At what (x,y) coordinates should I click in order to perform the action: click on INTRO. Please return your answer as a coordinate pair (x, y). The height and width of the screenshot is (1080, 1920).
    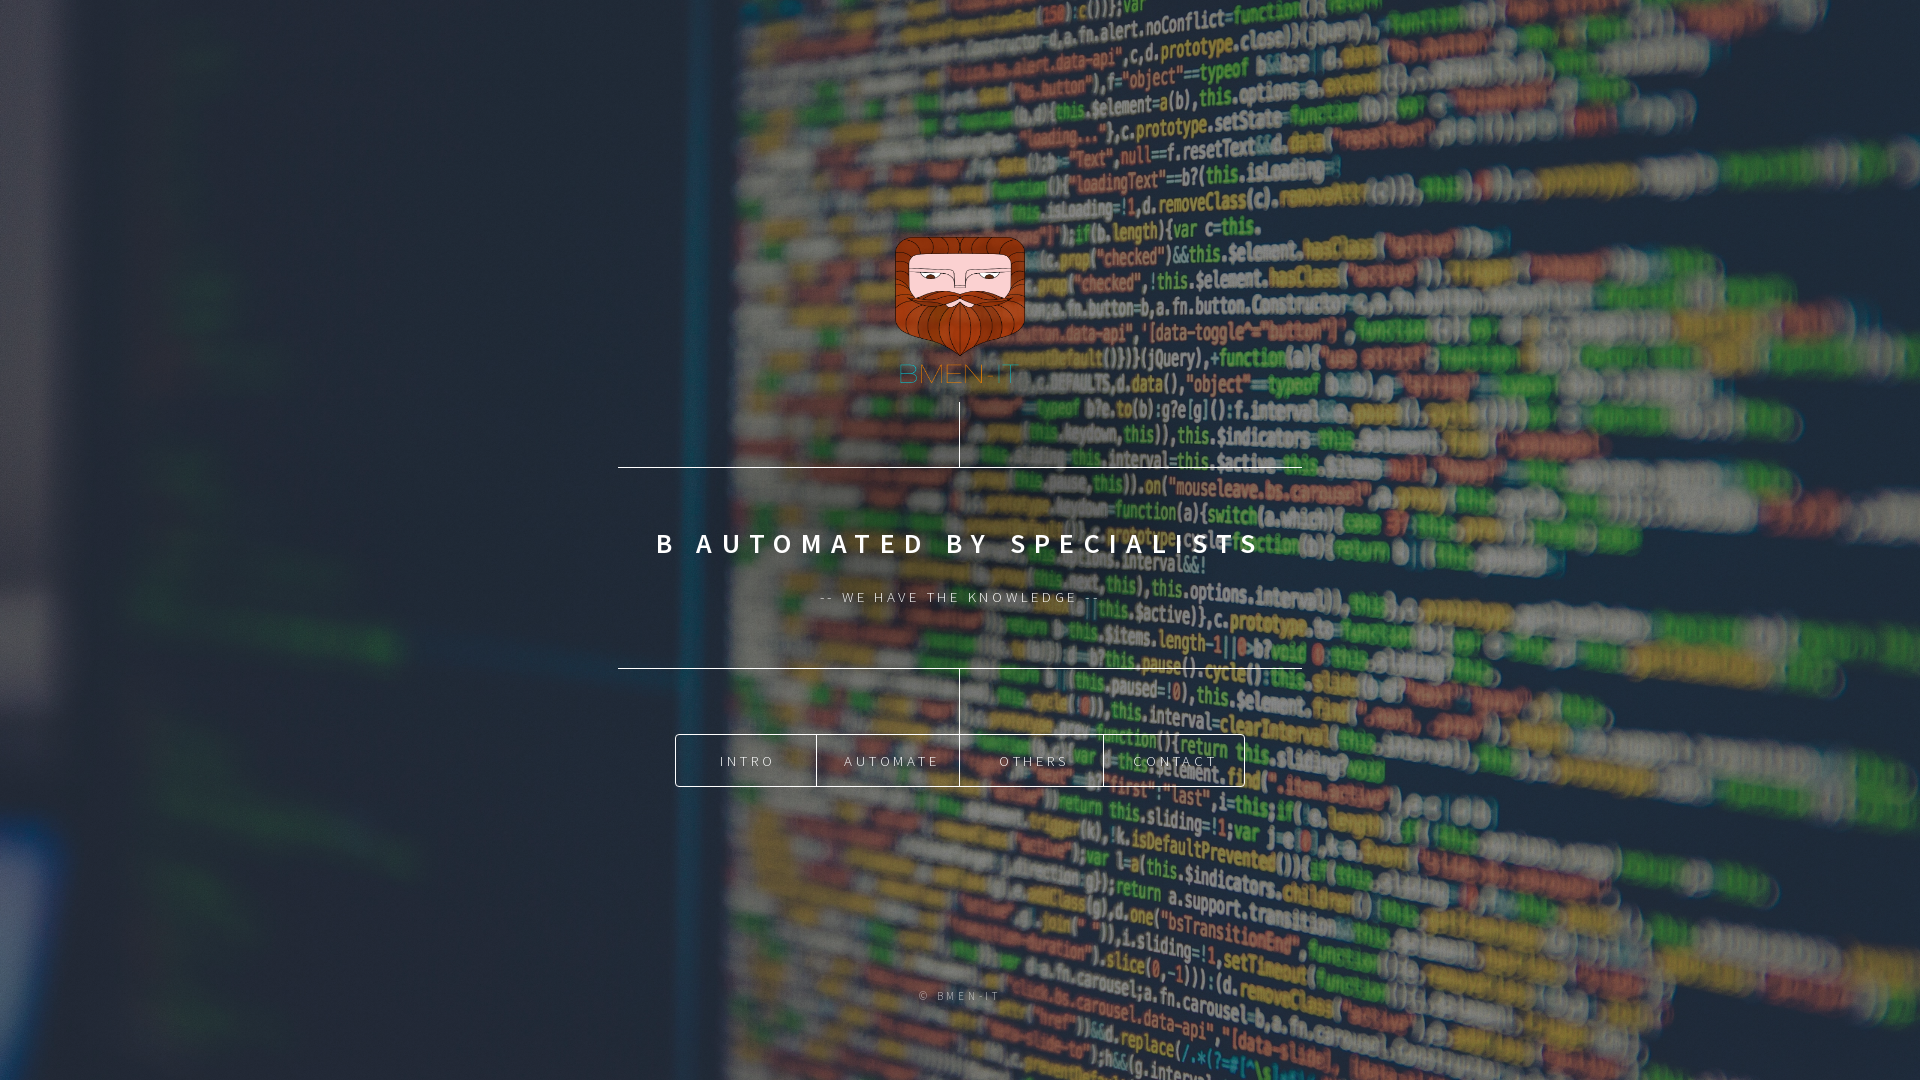
    Looking at the image, I should click on (746, 760).